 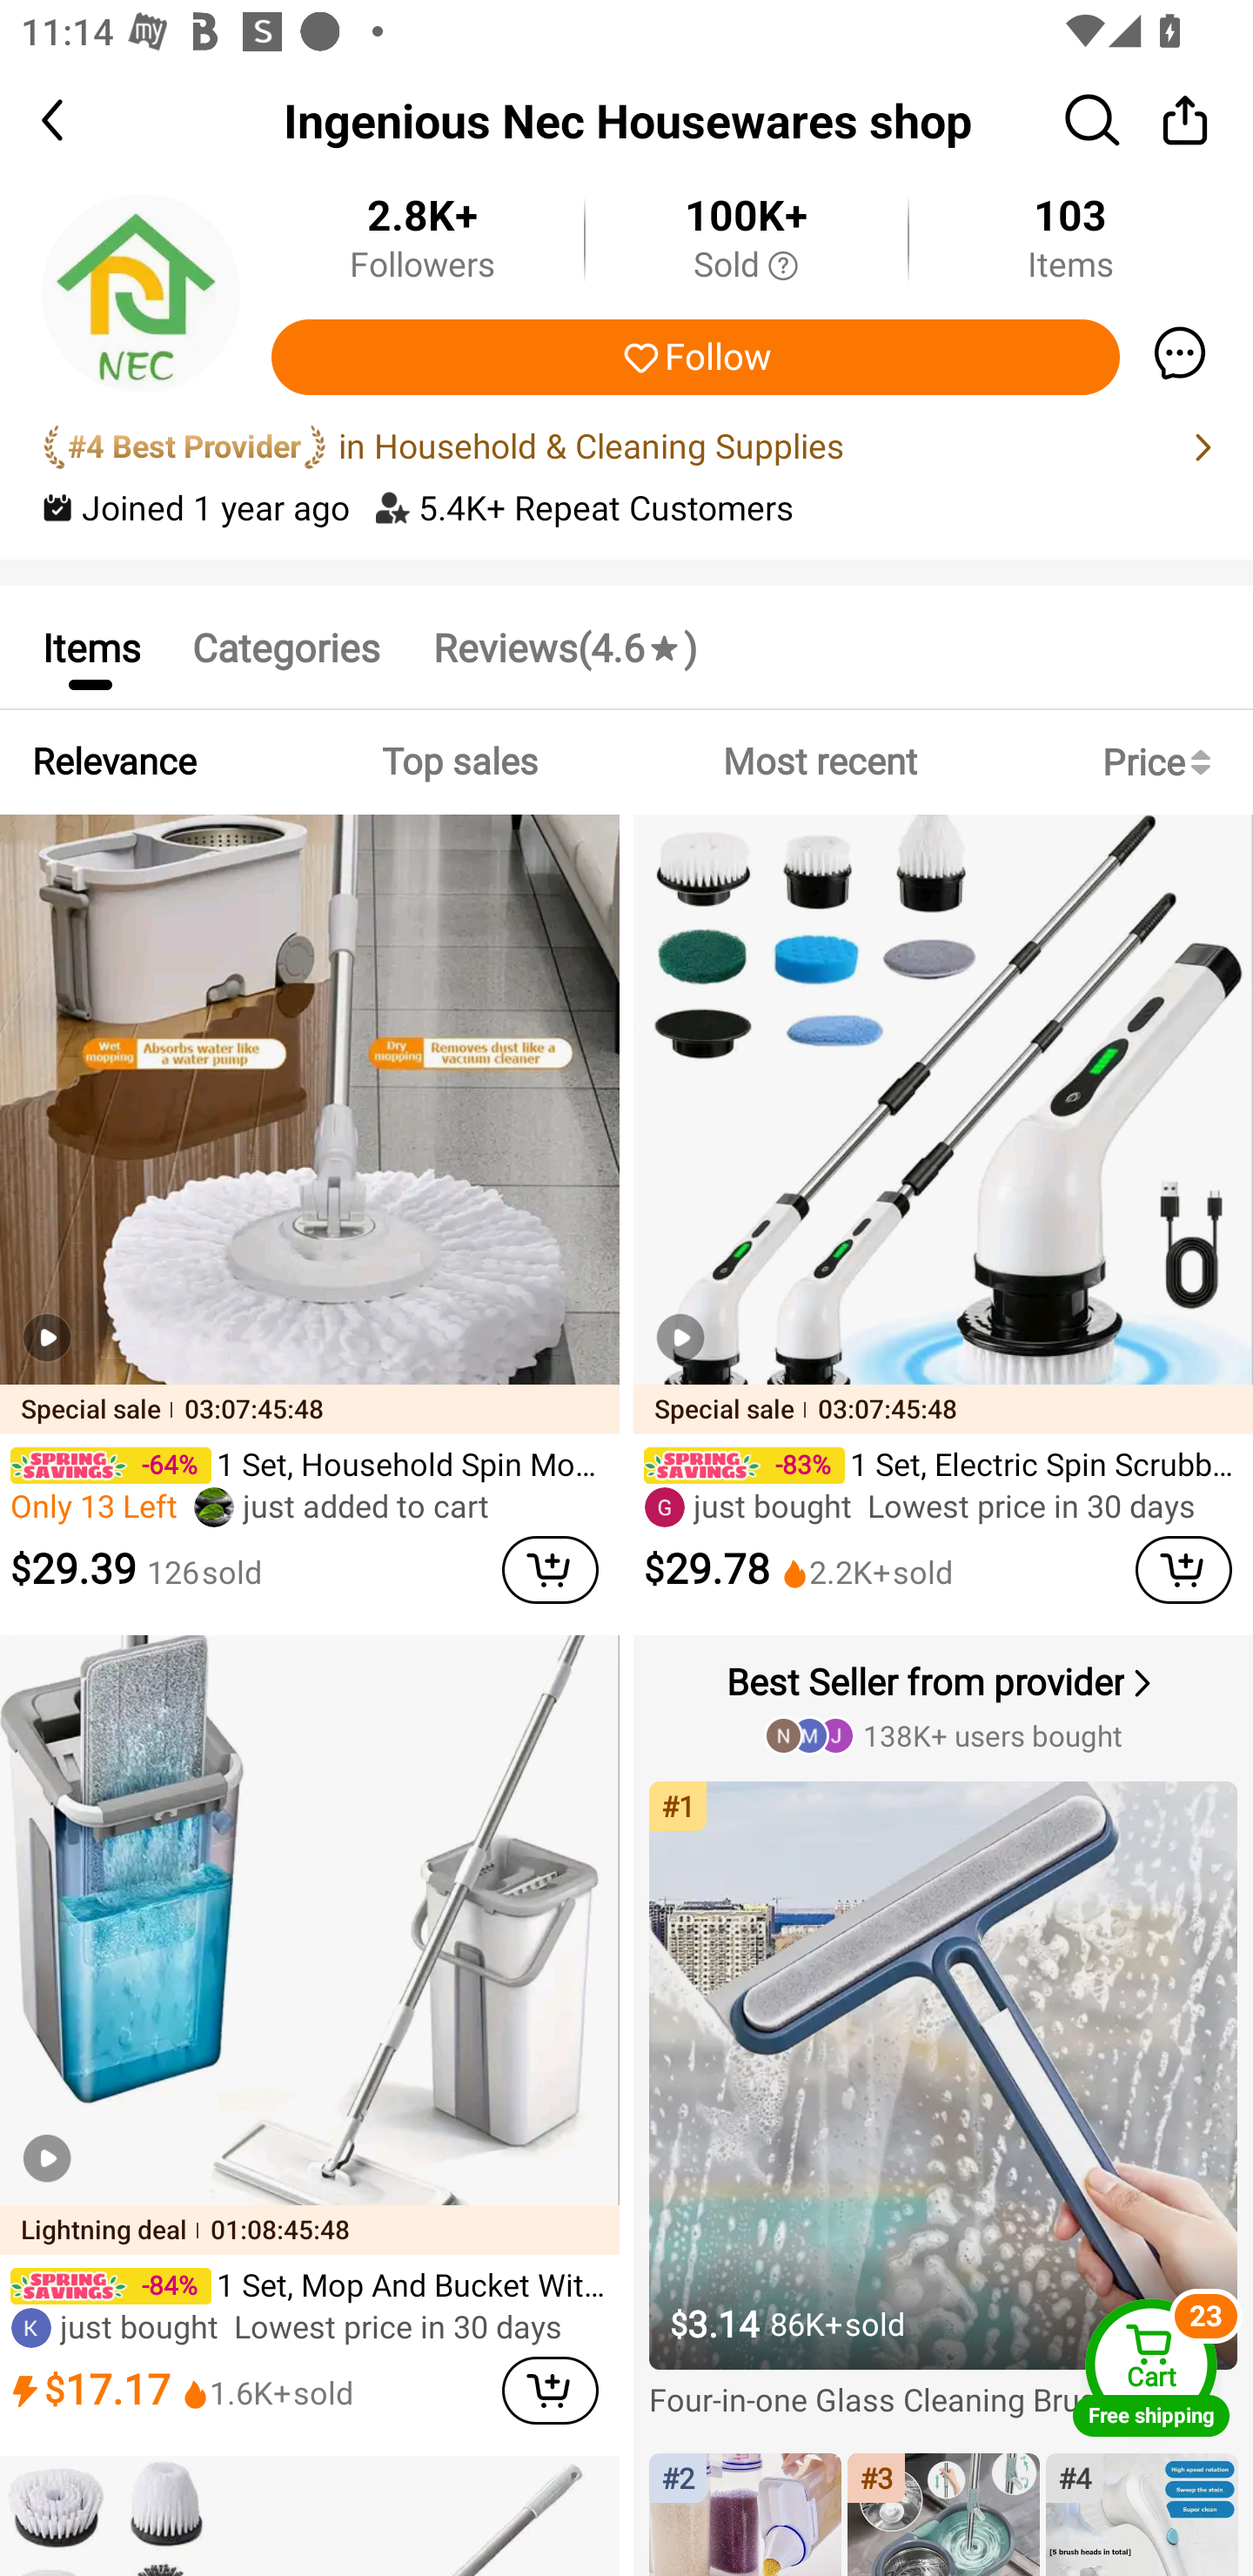 I want to click on #4, so click(x=1142, y=2513).